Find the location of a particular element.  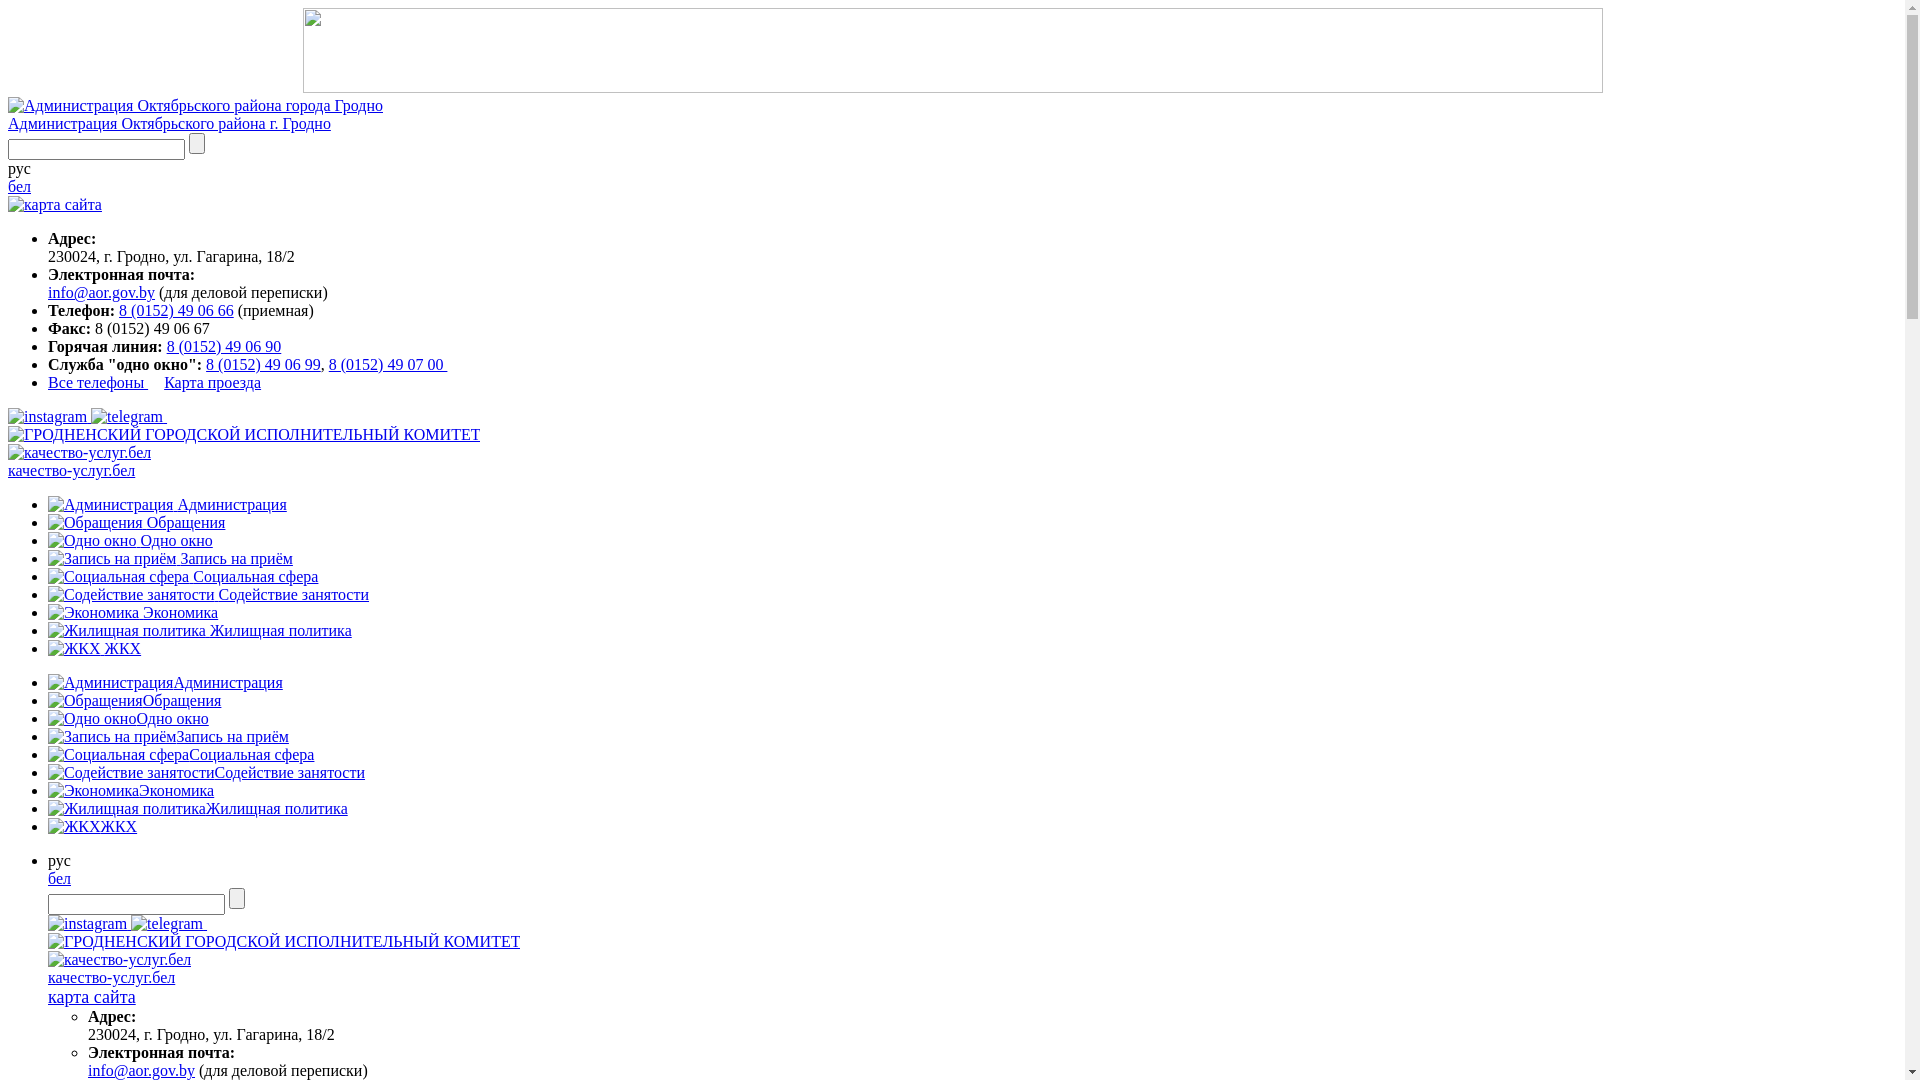

info@aor.gov.by is located at coordinates (142, 1070).